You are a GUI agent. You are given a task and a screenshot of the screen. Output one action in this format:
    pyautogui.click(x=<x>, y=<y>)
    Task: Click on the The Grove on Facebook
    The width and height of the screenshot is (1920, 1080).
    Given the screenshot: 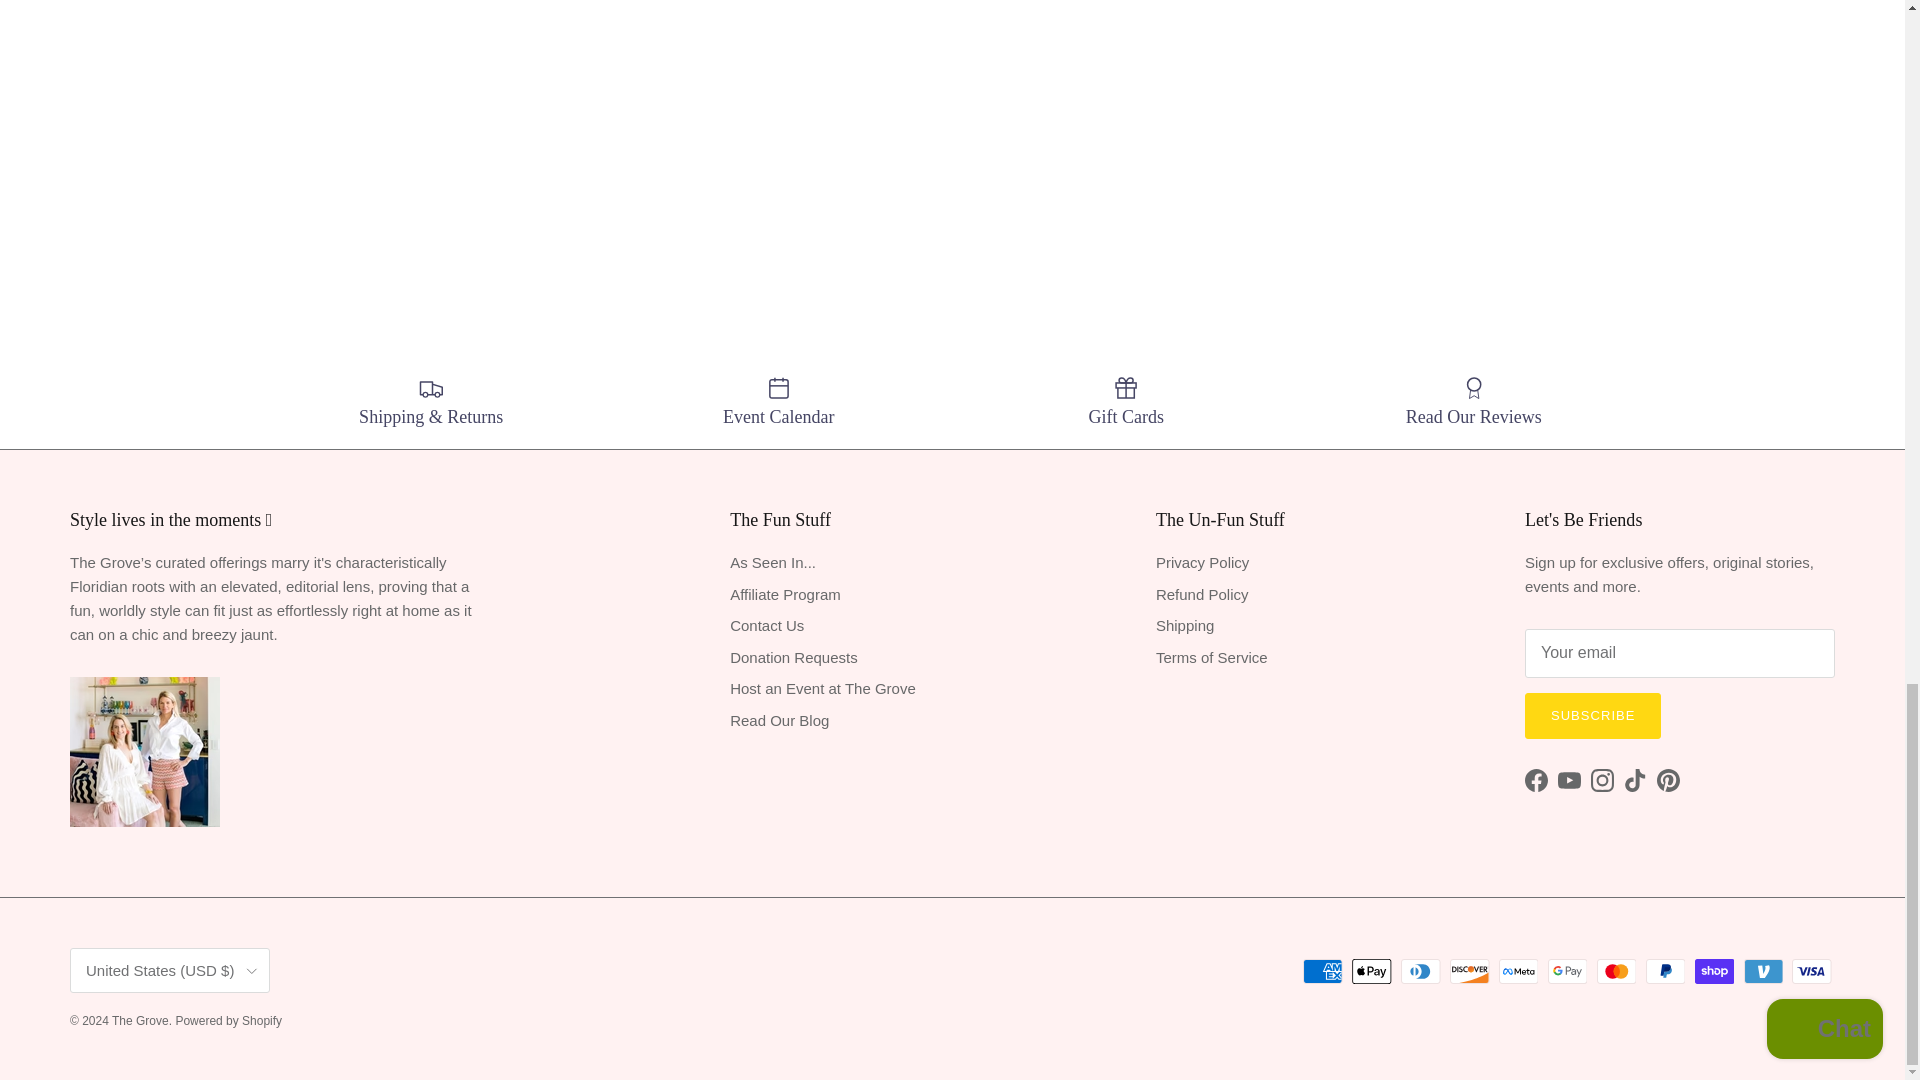 What is the action you would take?
    pyautogui.click(x=1536, y=780)
    